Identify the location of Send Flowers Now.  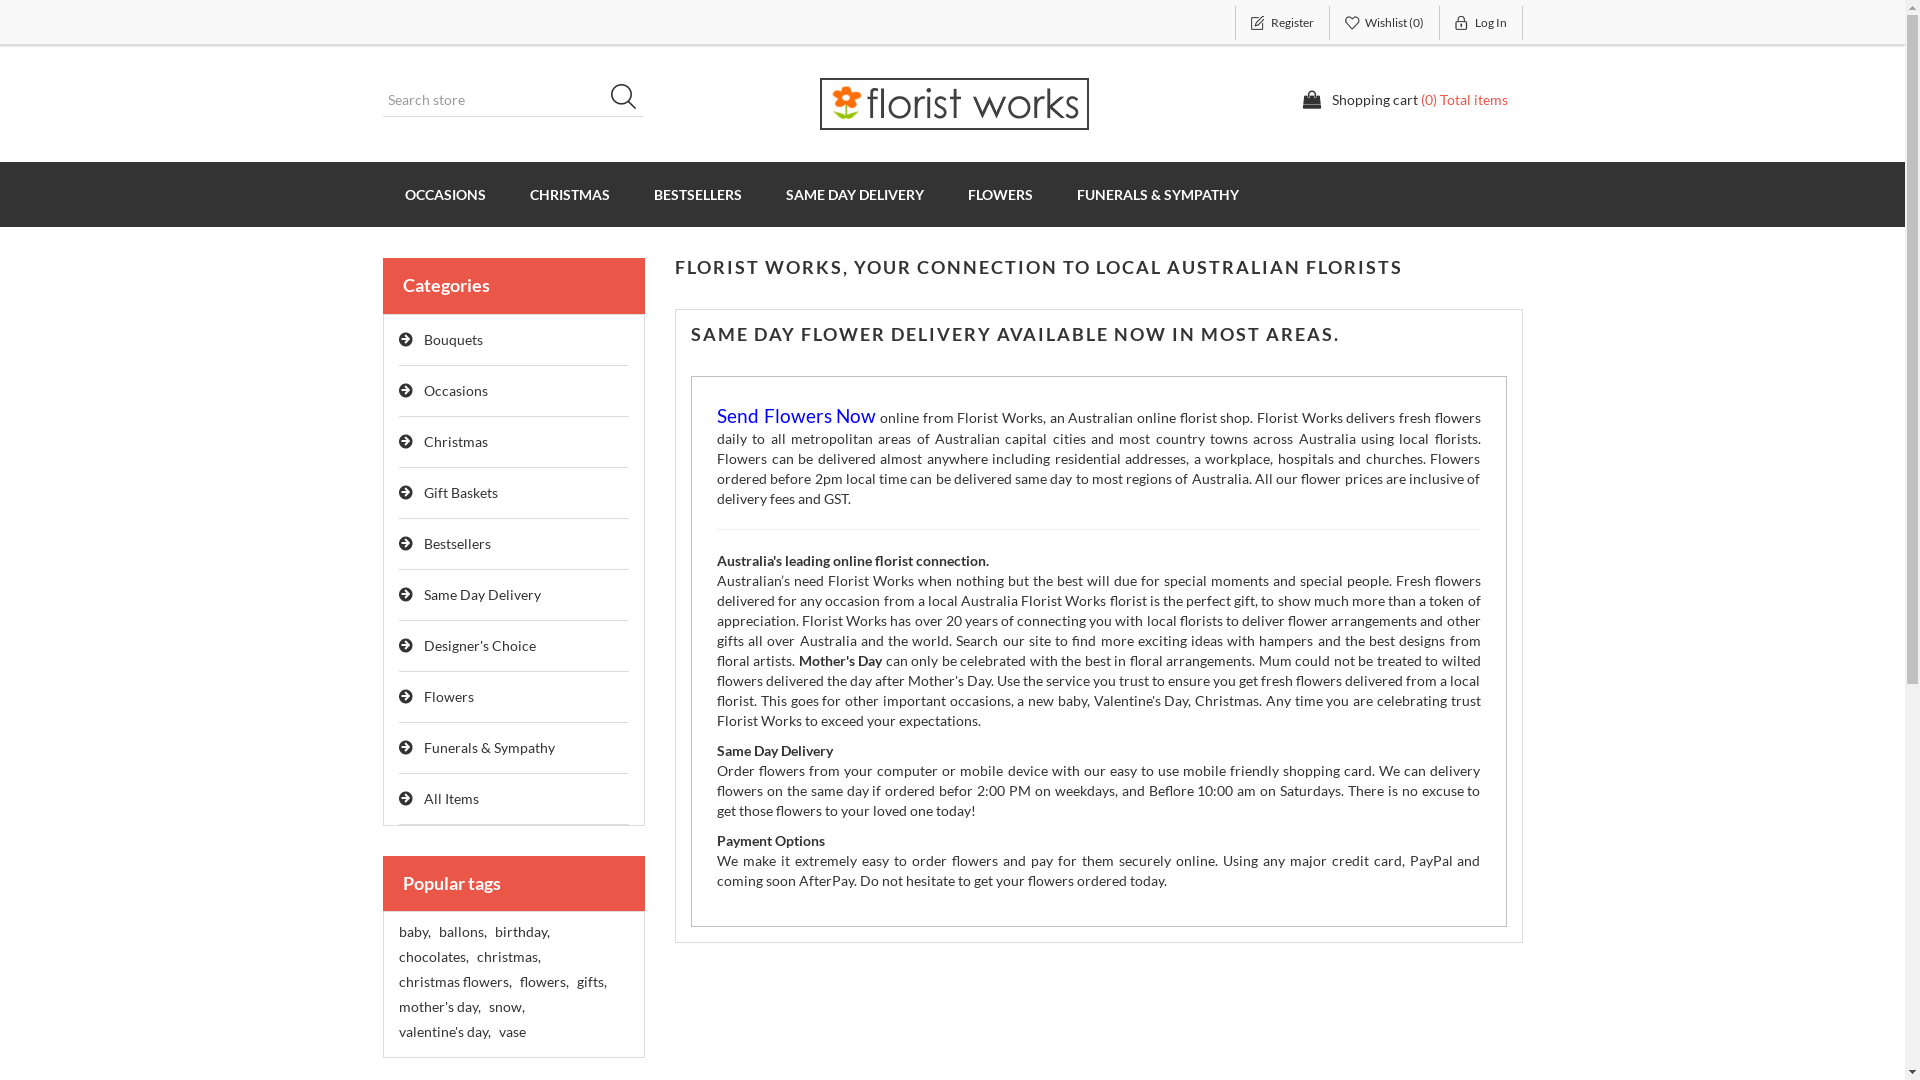
(796, 418).